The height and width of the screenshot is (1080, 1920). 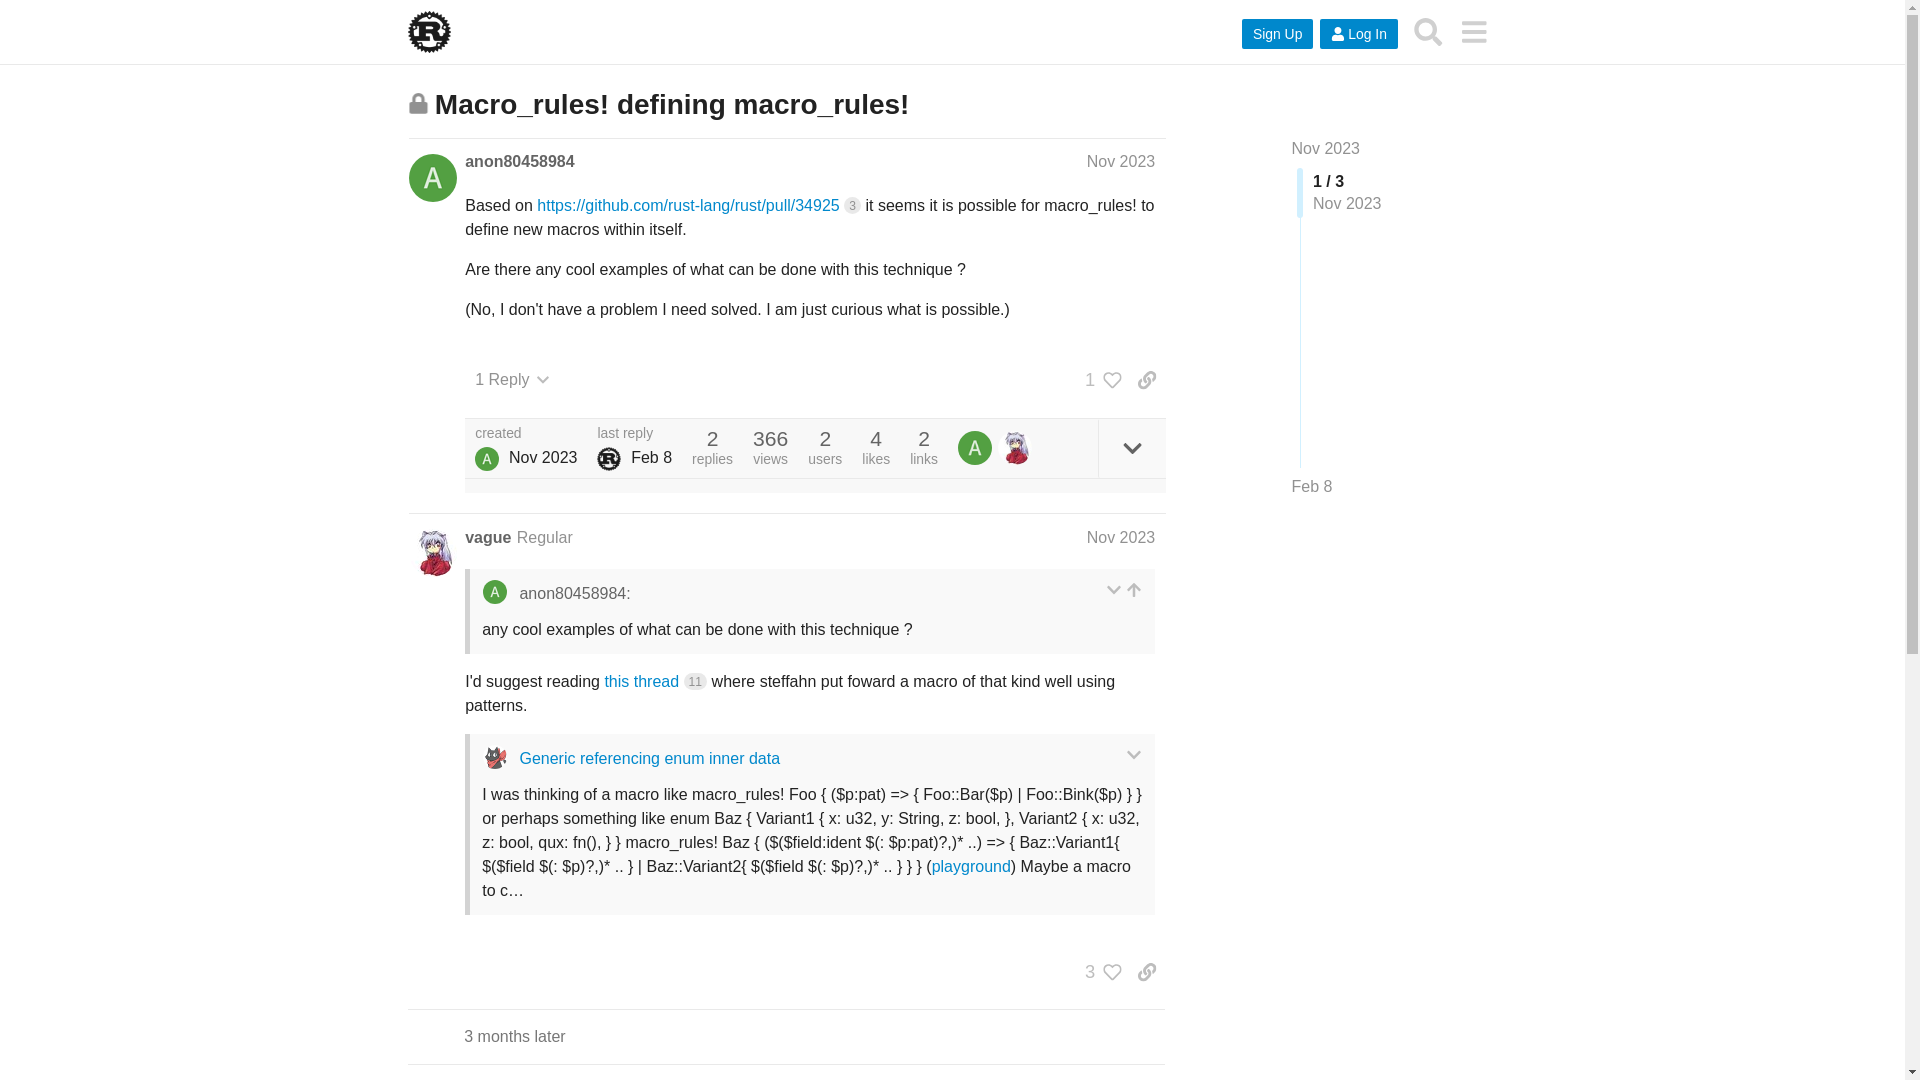 I want to click on system, so click(x=608, y=458).